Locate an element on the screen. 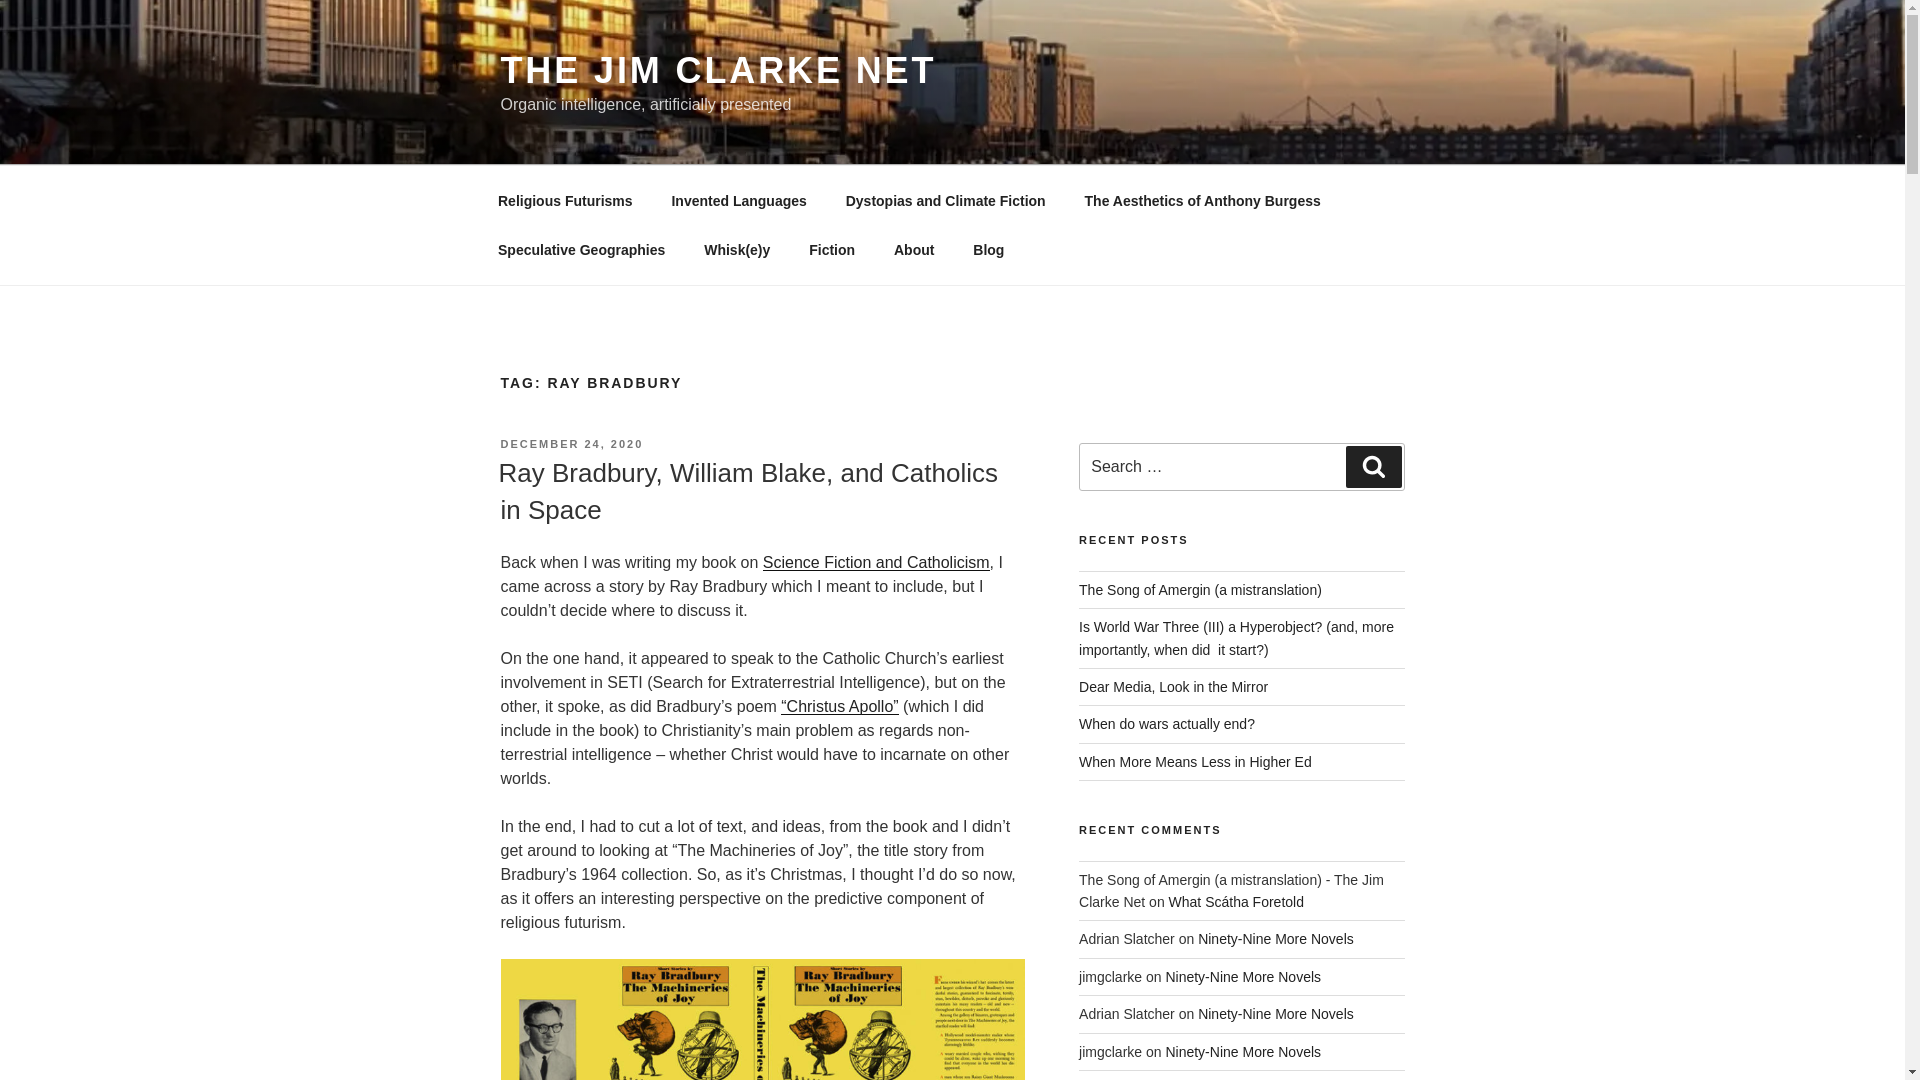 Image resolution: width=1920 pixels, height=1080 pixels. Science Fiction and Catholicism is located at coordinates (876, 562).